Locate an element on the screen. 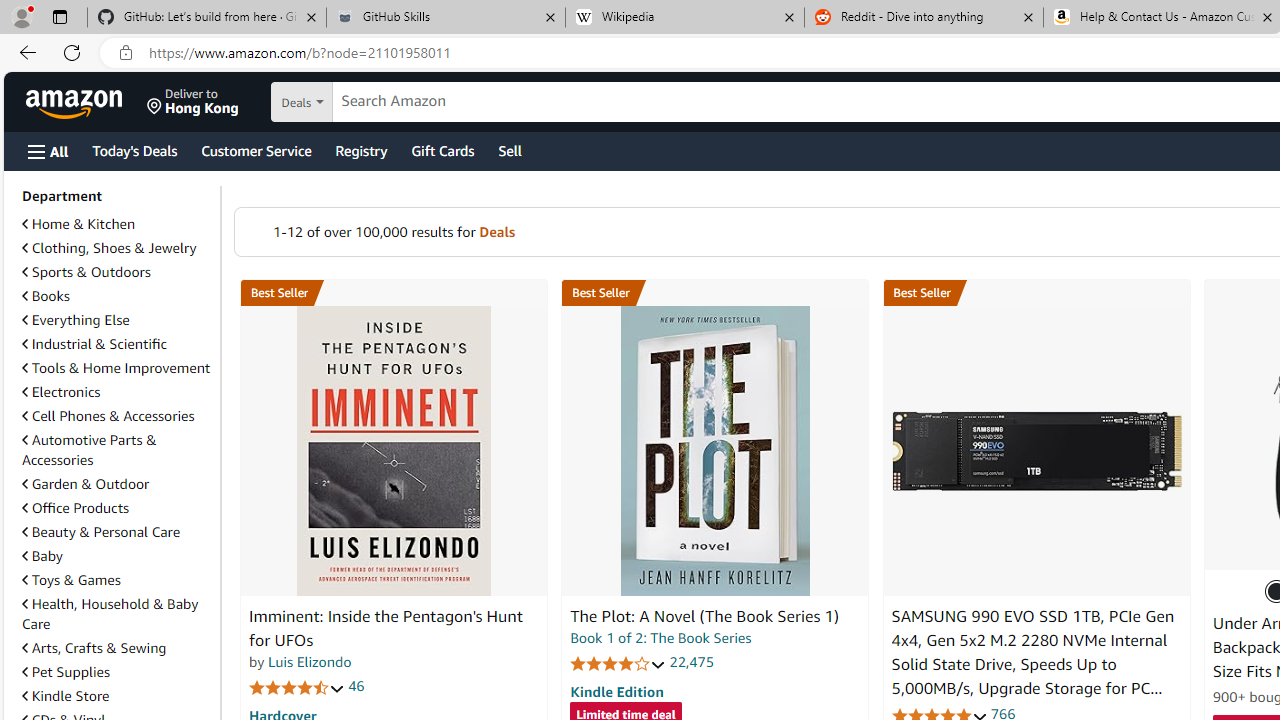 Image resolution: width=1280 pixels, height=720 pixels. Open Menu is located at coordinates (48, 151).